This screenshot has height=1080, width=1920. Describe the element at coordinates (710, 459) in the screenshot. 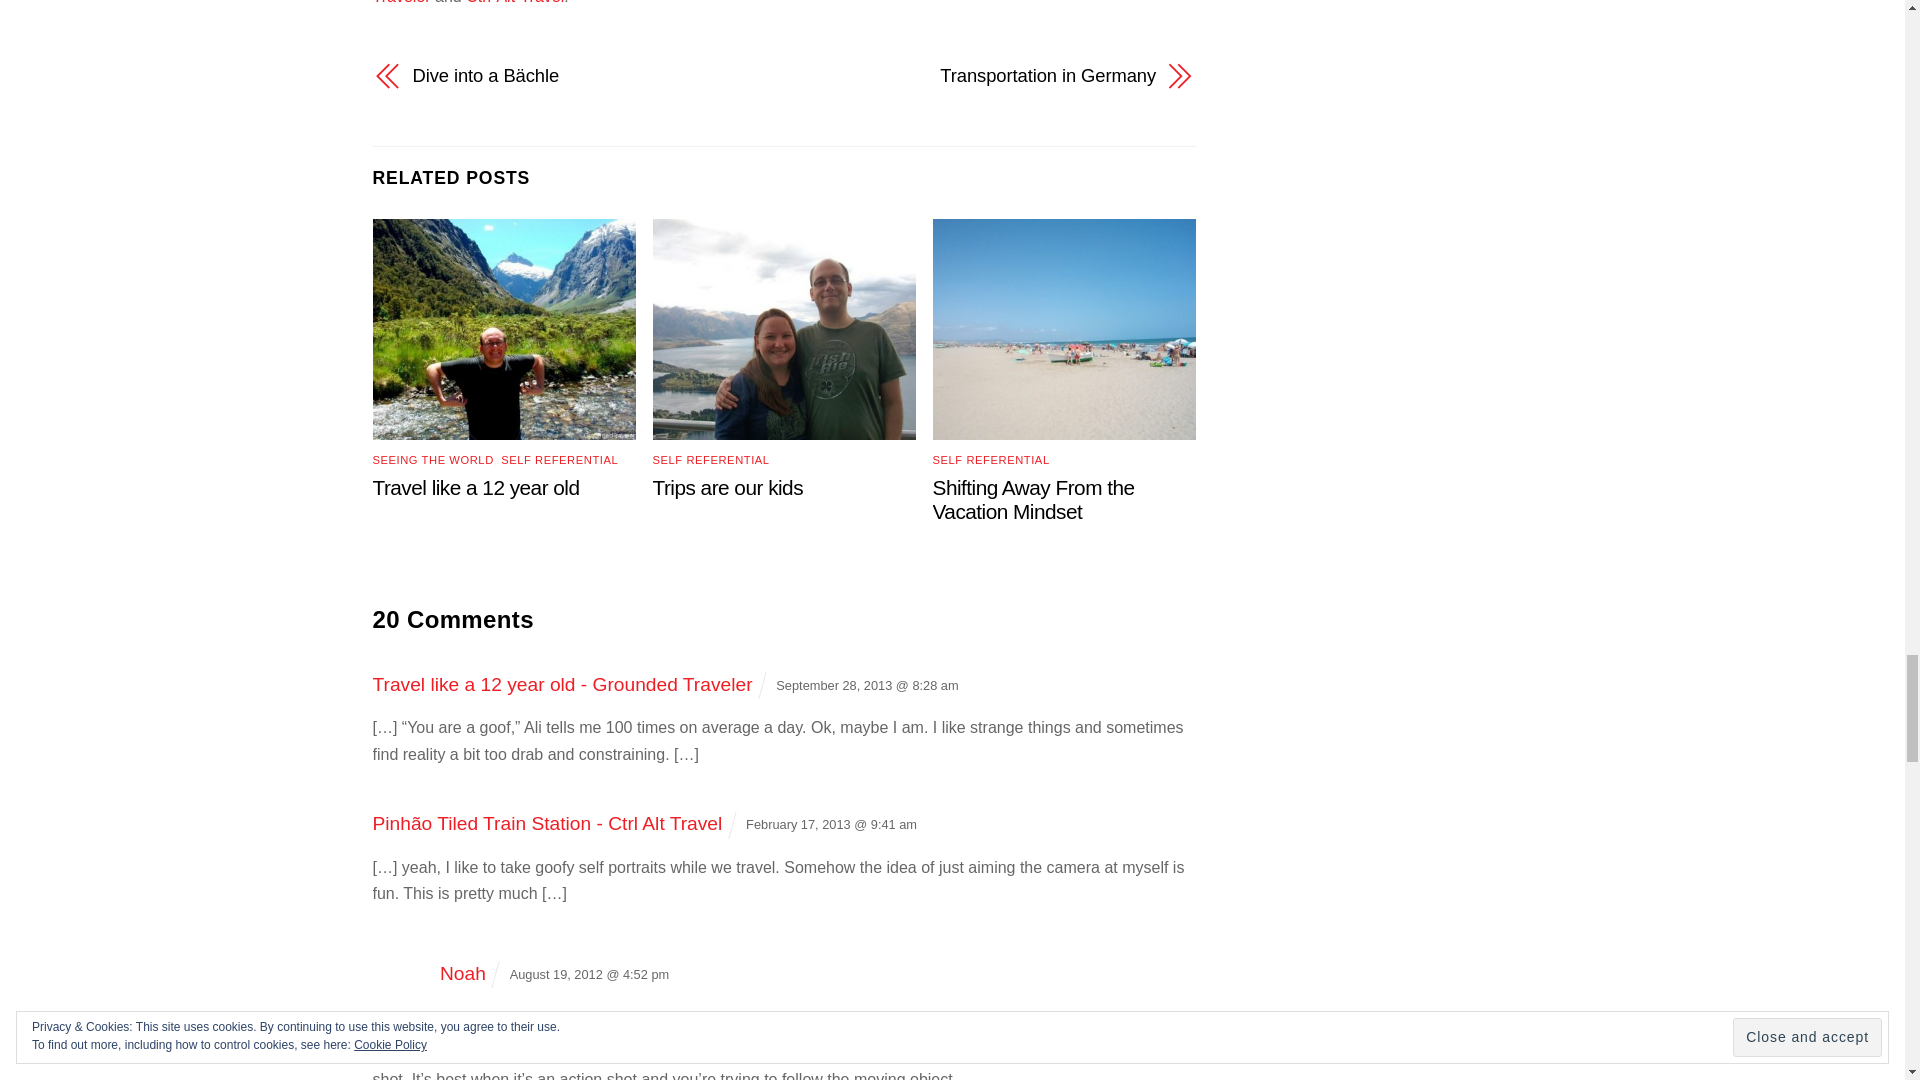

I see `SELF REFERENTIAL` at that location.